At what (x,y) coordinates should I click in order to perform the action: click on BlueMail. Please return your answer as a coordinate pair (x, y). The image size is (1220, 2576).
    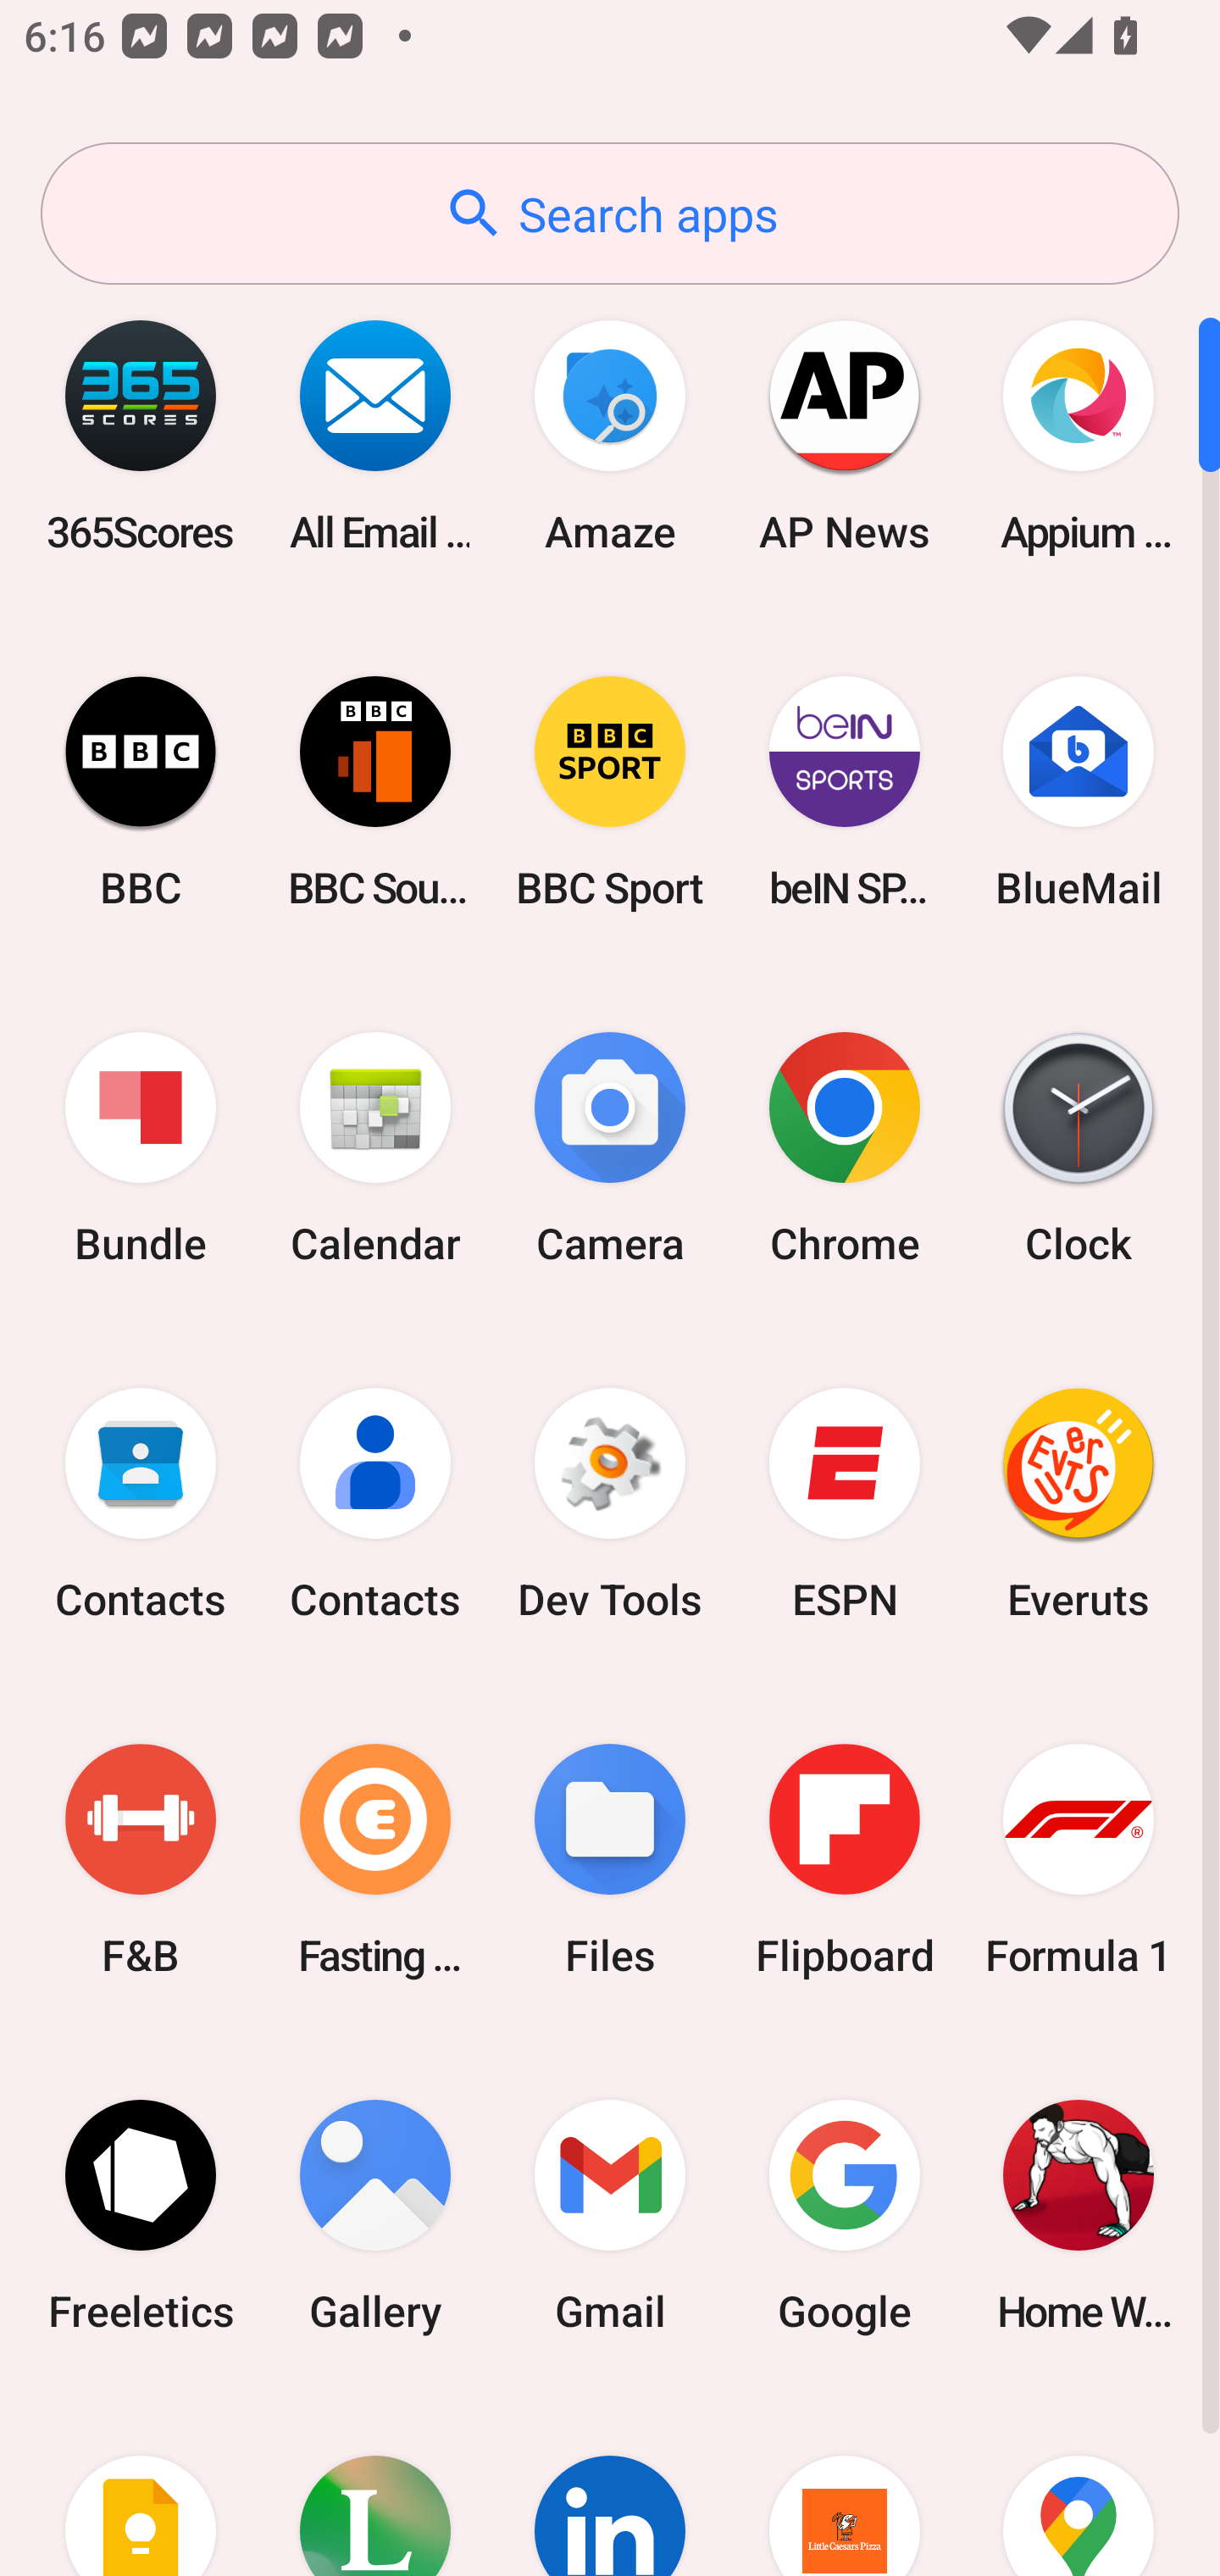
    Looking at the image, I should click on (1079, 791).